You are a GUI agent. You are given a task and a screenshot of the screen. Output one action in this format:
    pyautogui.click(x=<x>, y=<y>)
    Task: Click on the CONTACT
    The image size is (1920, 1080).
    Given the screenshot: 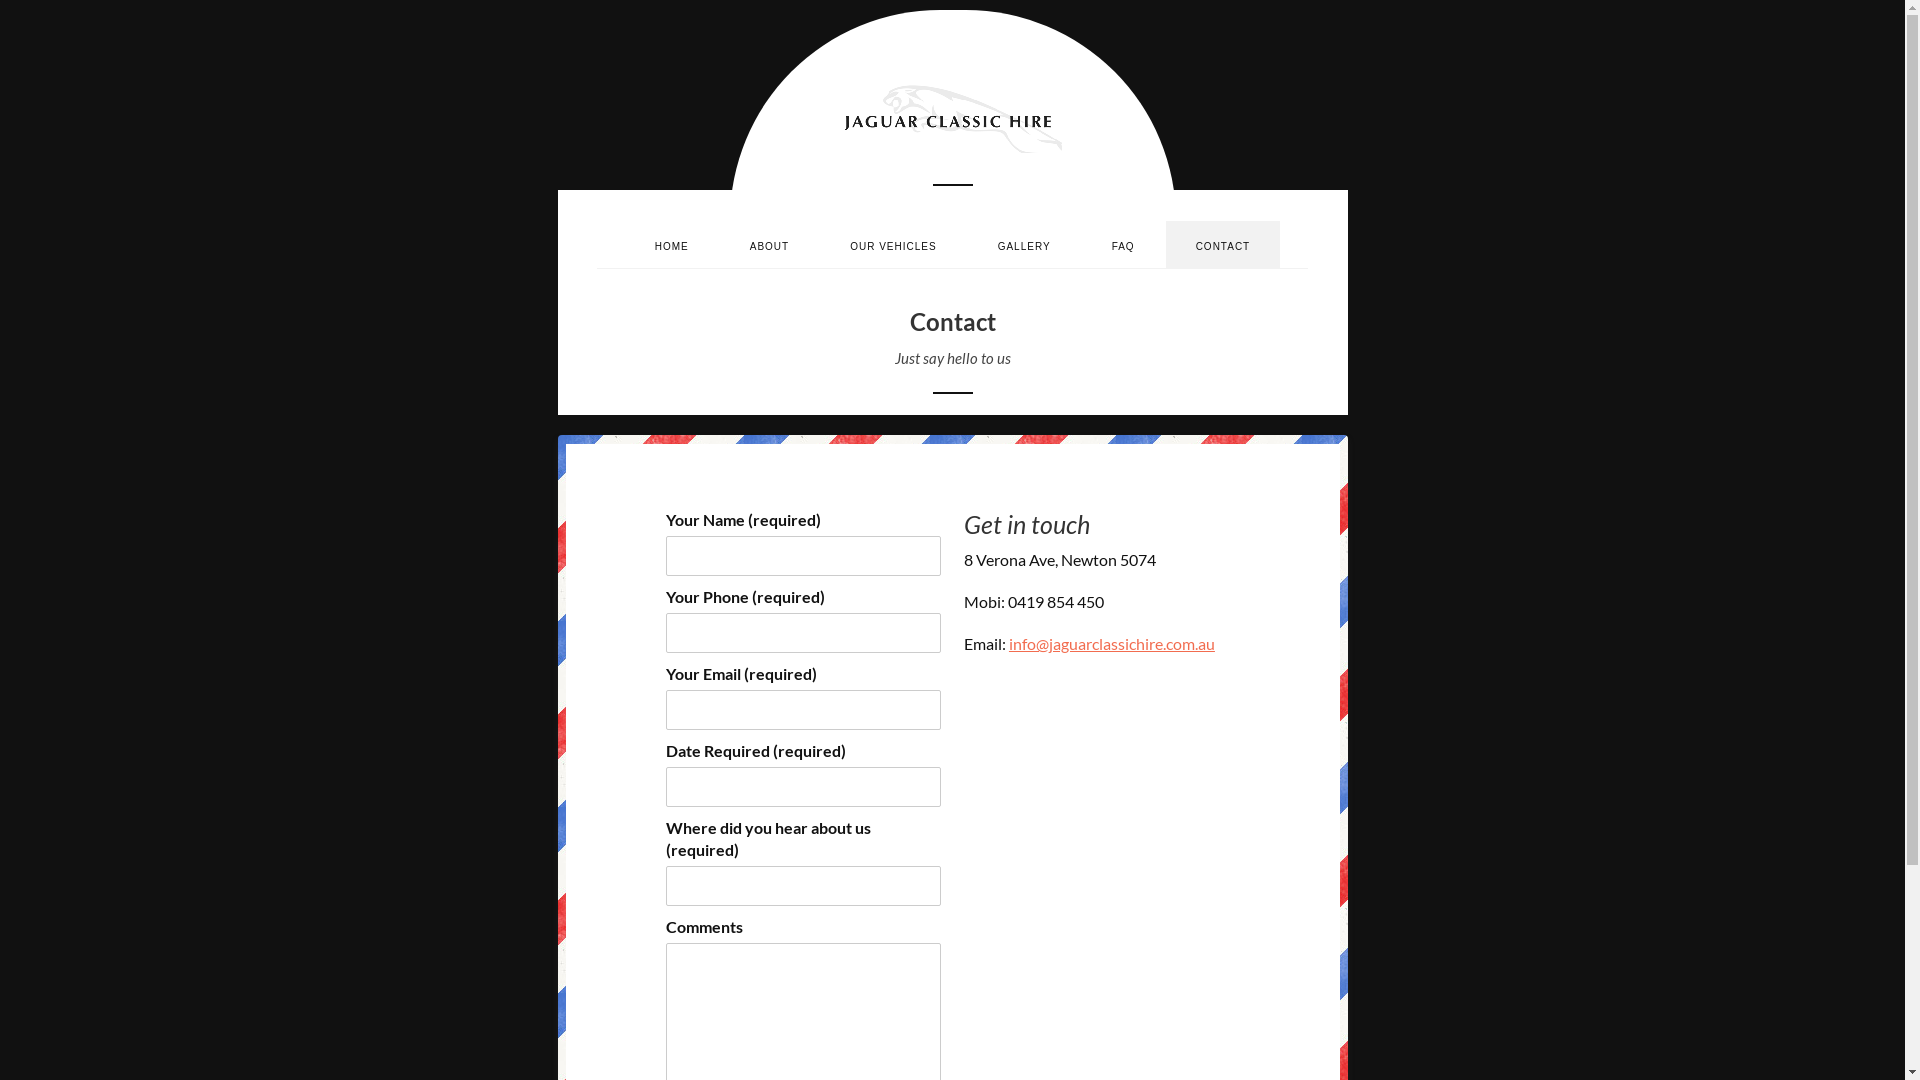 What is the action you would take?
    pyautogui.click(x=1224, y=244)
    